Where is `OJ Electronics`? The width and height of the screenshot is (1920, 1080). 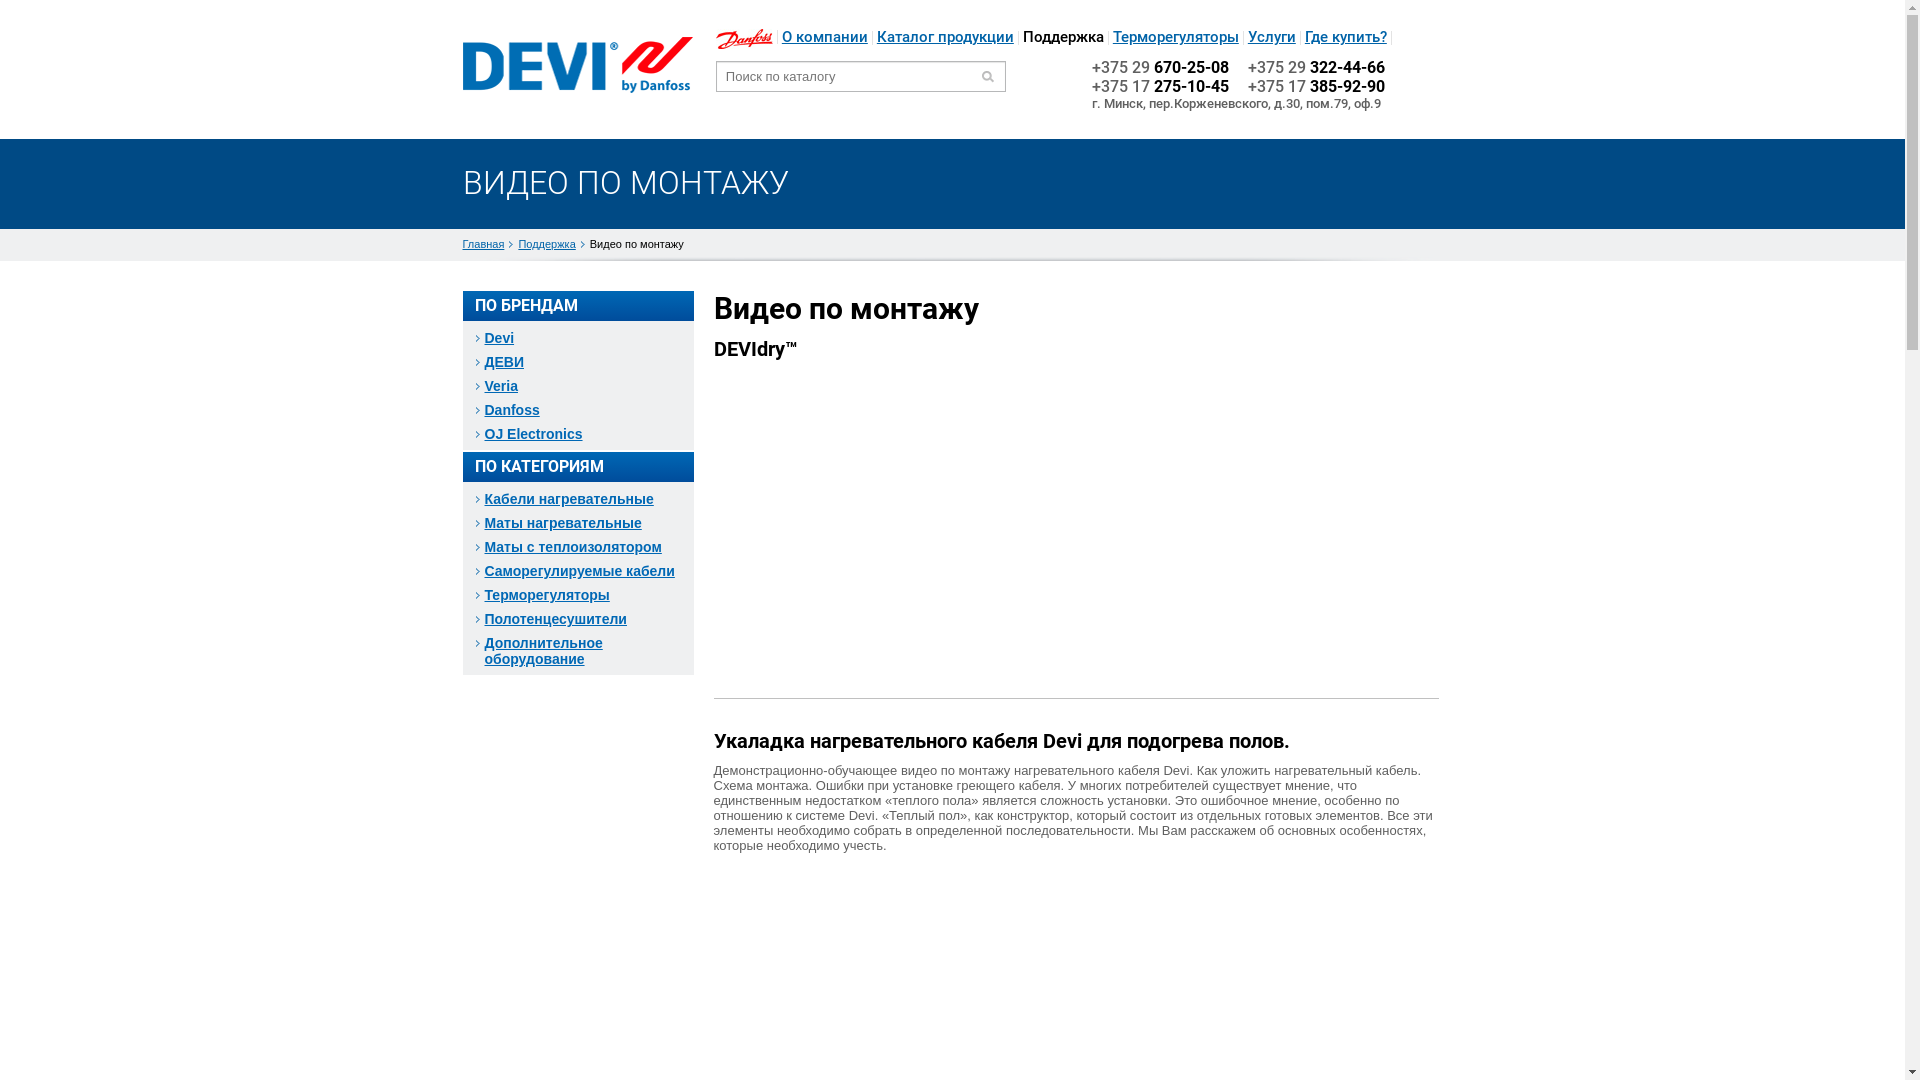
OJ Electronics is located at coordinates (578, 434).